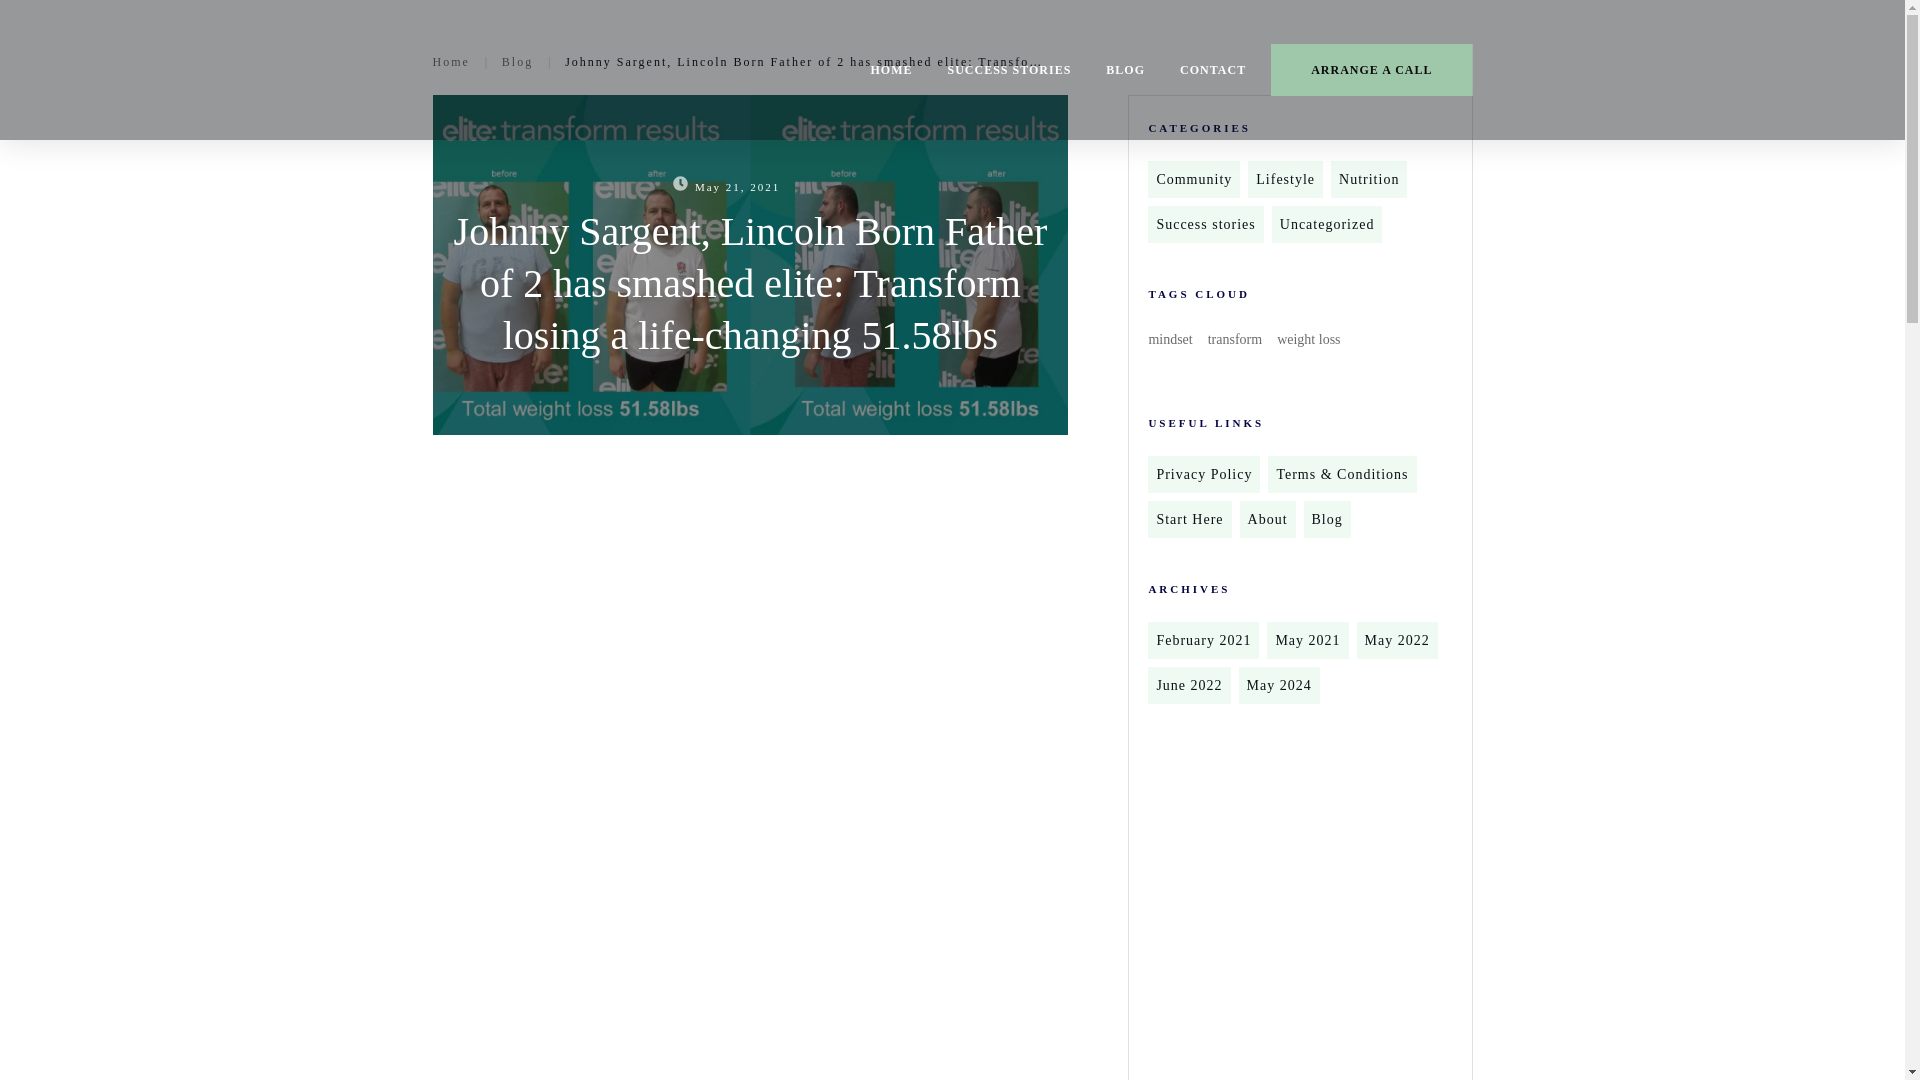 The image size is (1920, 1080). I want to click on May 2021, so click(1307, 640).